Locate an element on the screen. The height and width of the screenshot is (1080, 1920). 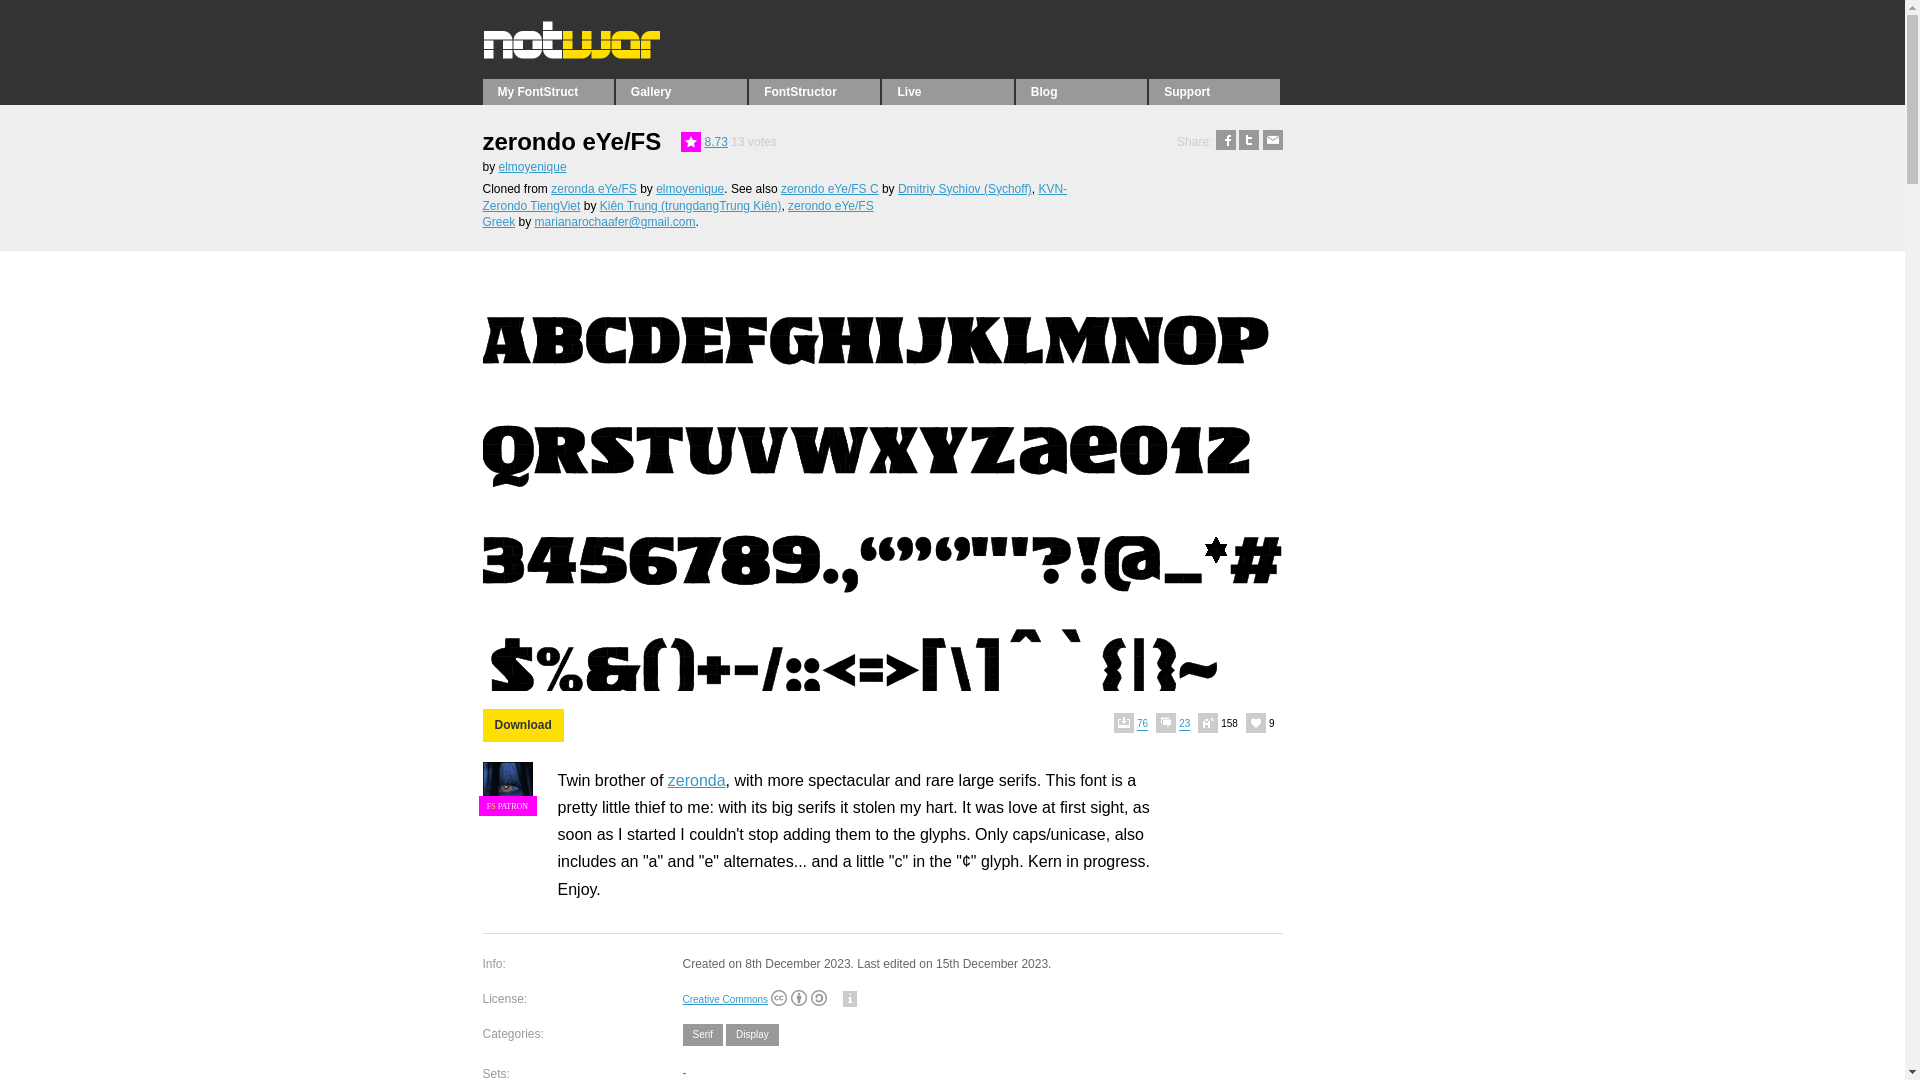
My FontStruct is located at coordinates (546, 91).